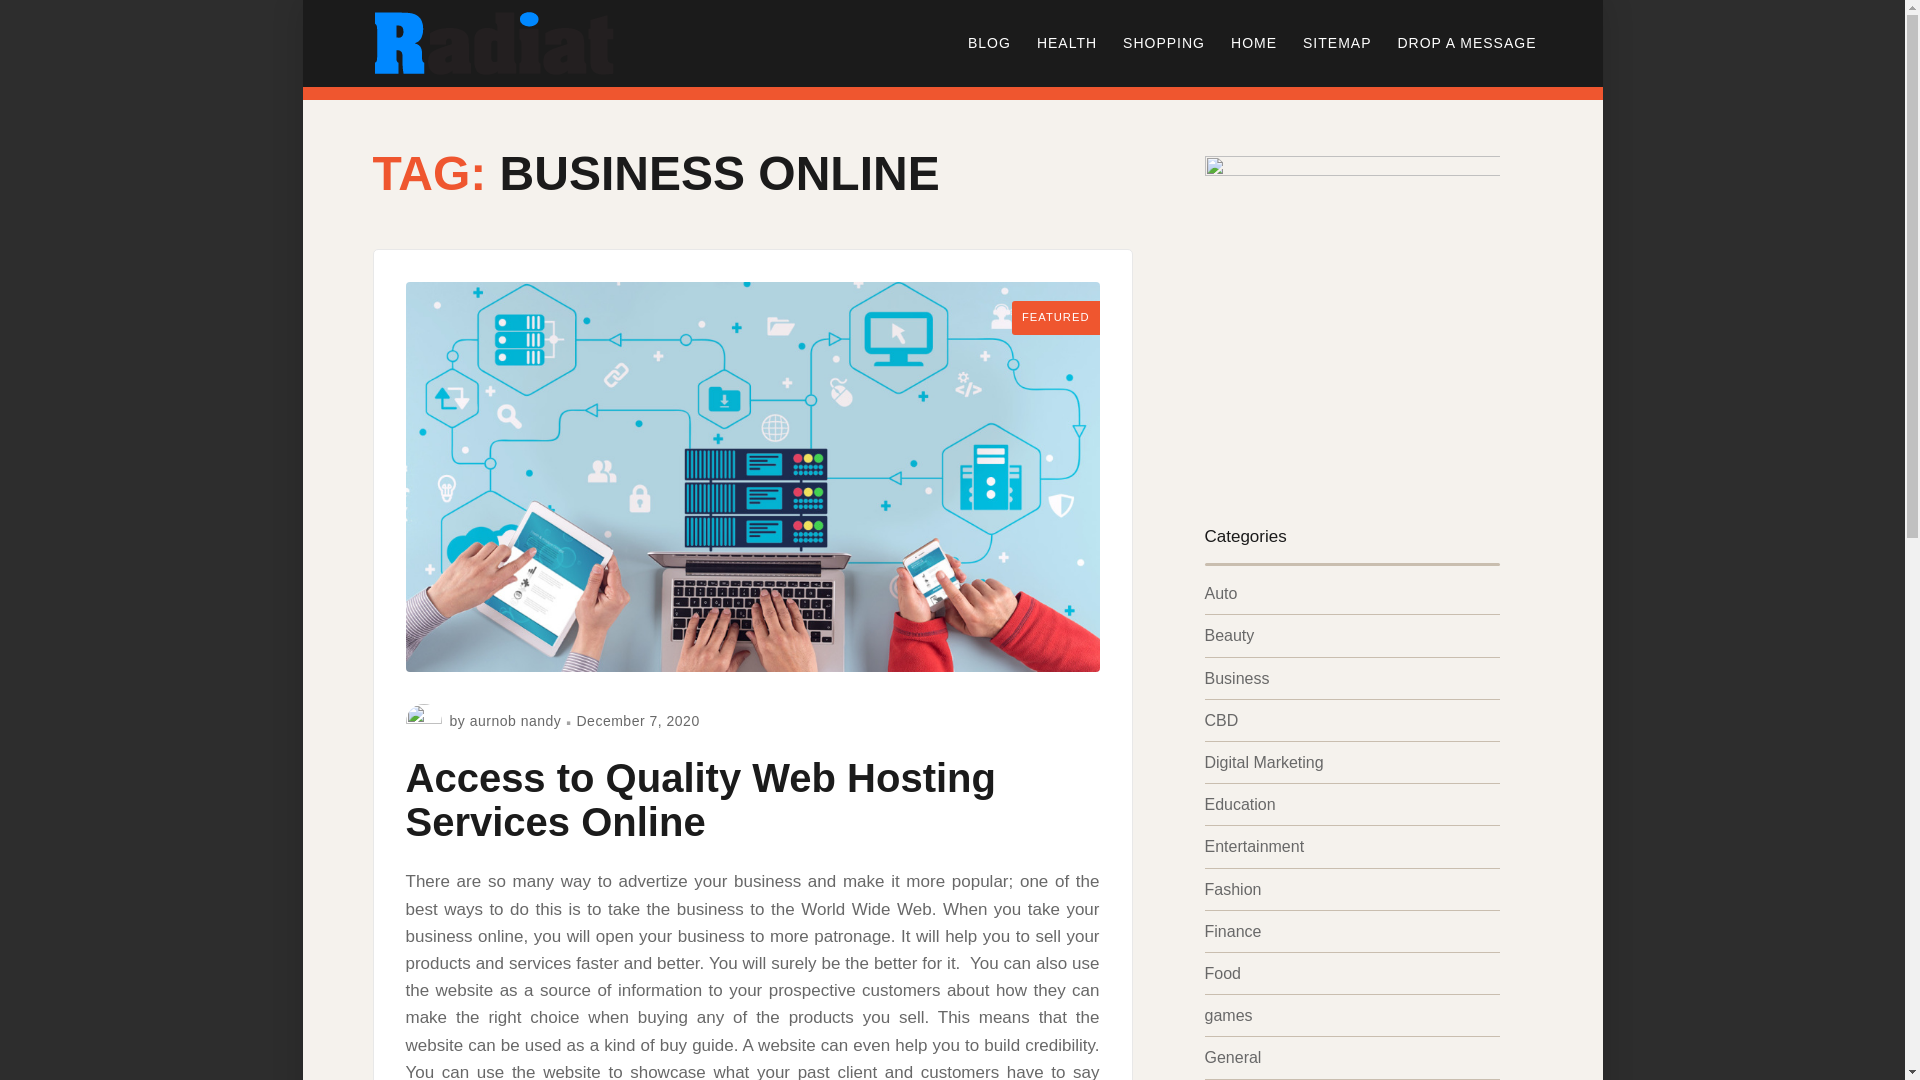 This screenshot has height=1080, width=1920. What do you see at coordinates (1232, 931) in the screenshot?
I see `Finance` at bounding box center [1232, 931].